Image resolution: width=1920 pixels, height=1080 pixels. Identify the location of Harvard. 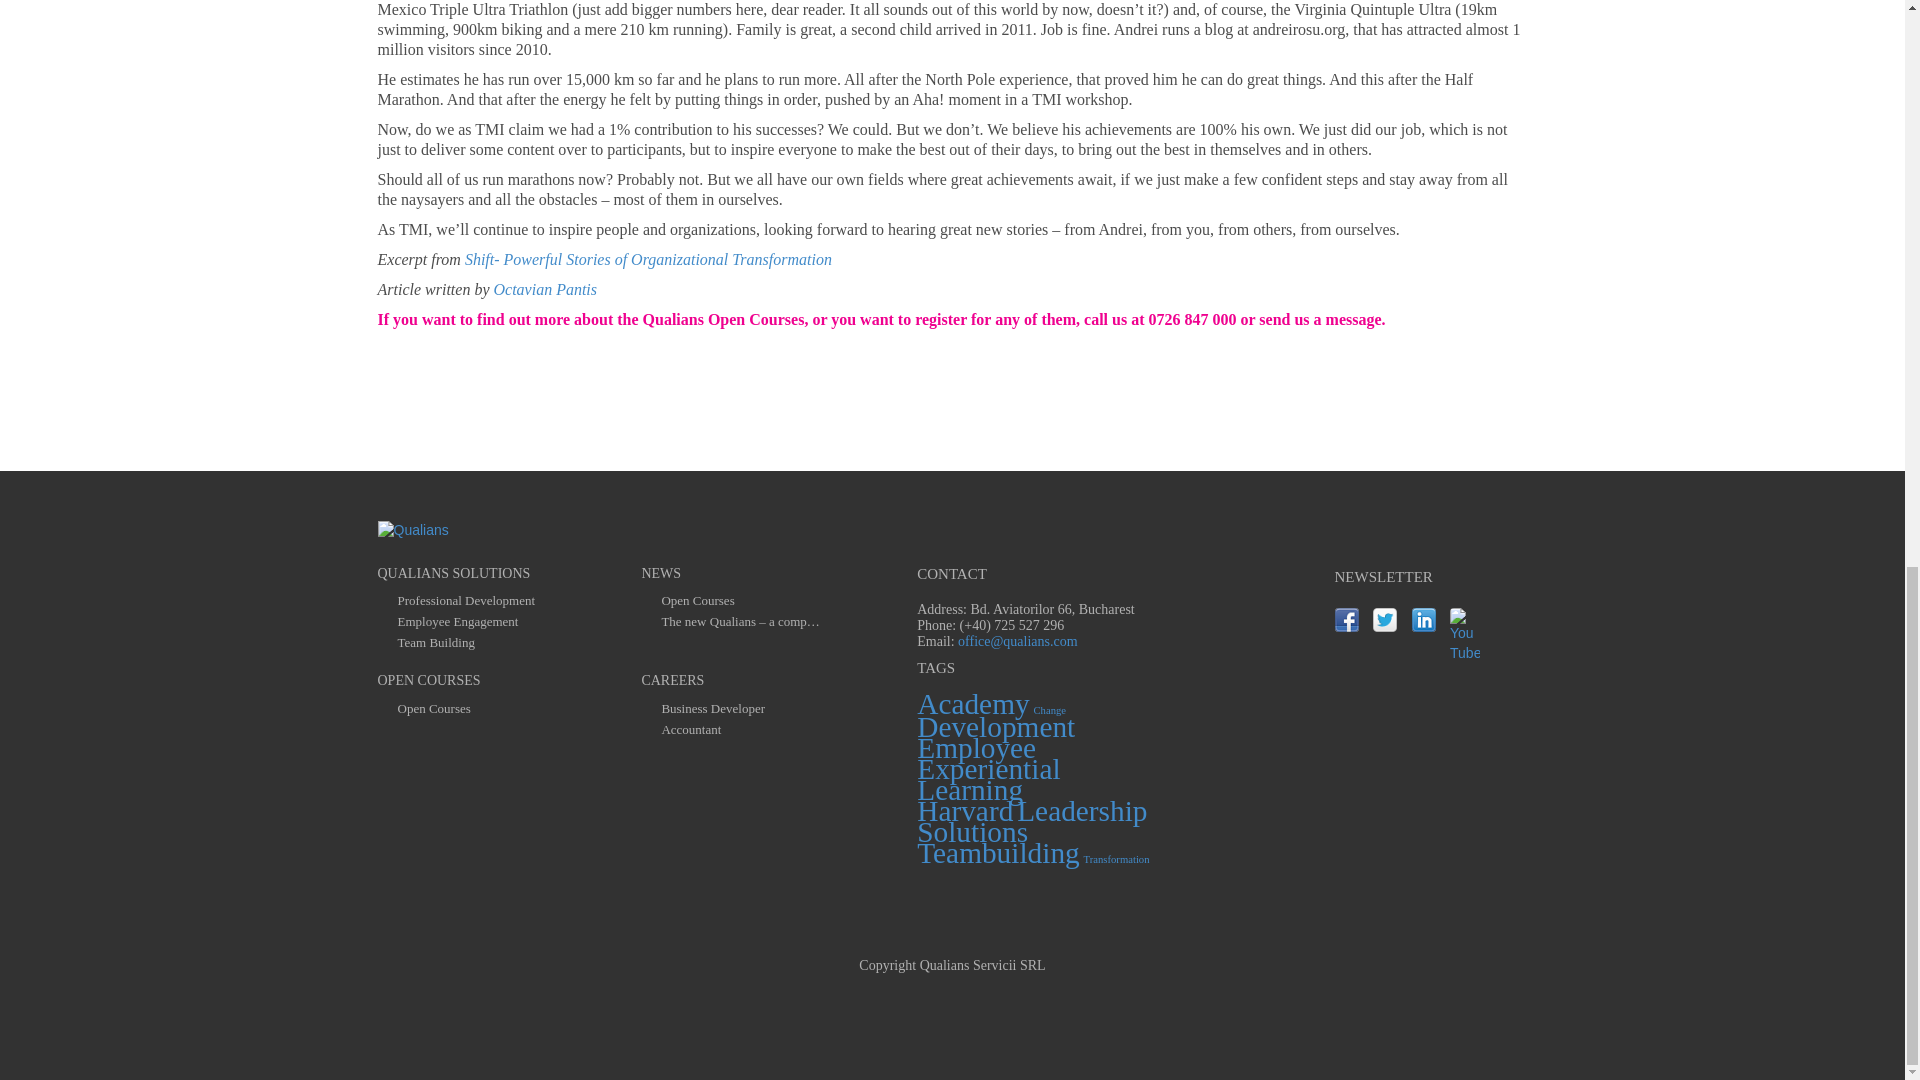
(965, 810).